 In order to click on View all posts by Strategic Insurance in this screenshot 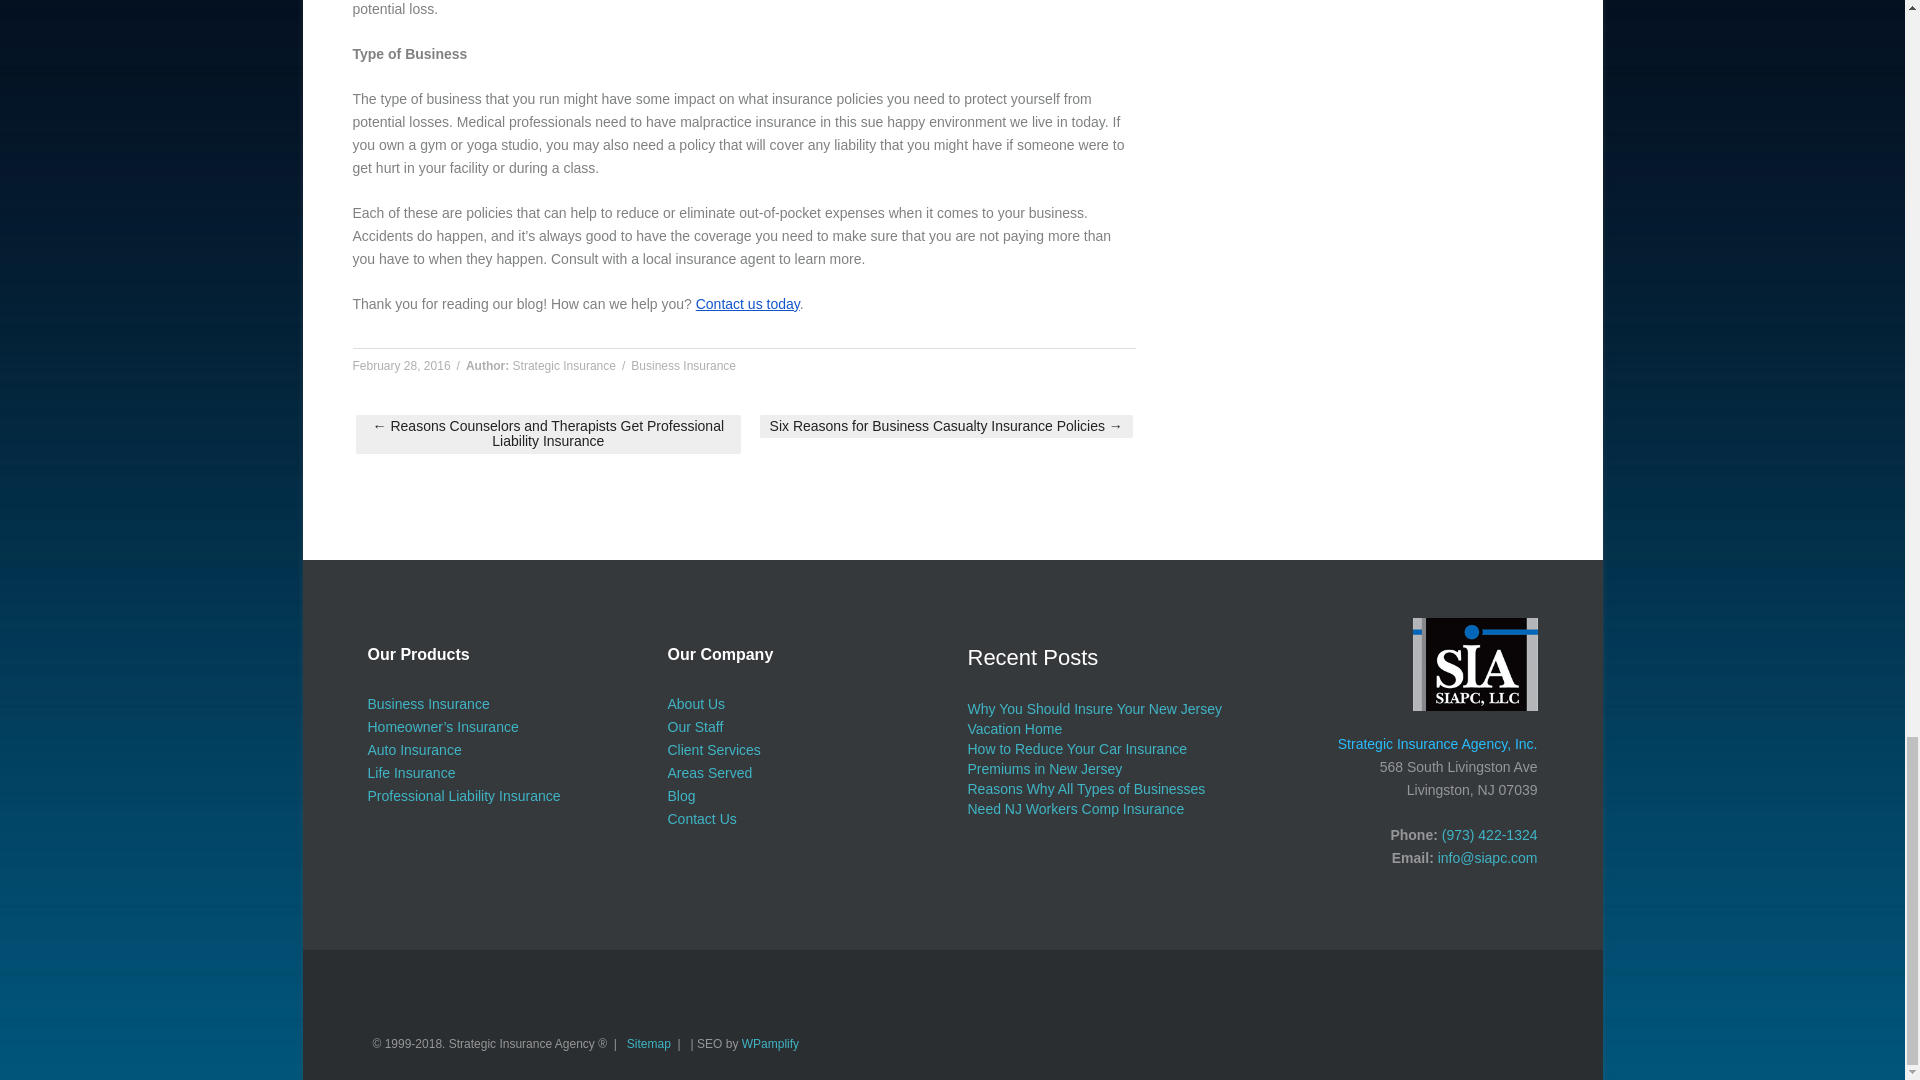, I will do `click(564, 365)`.